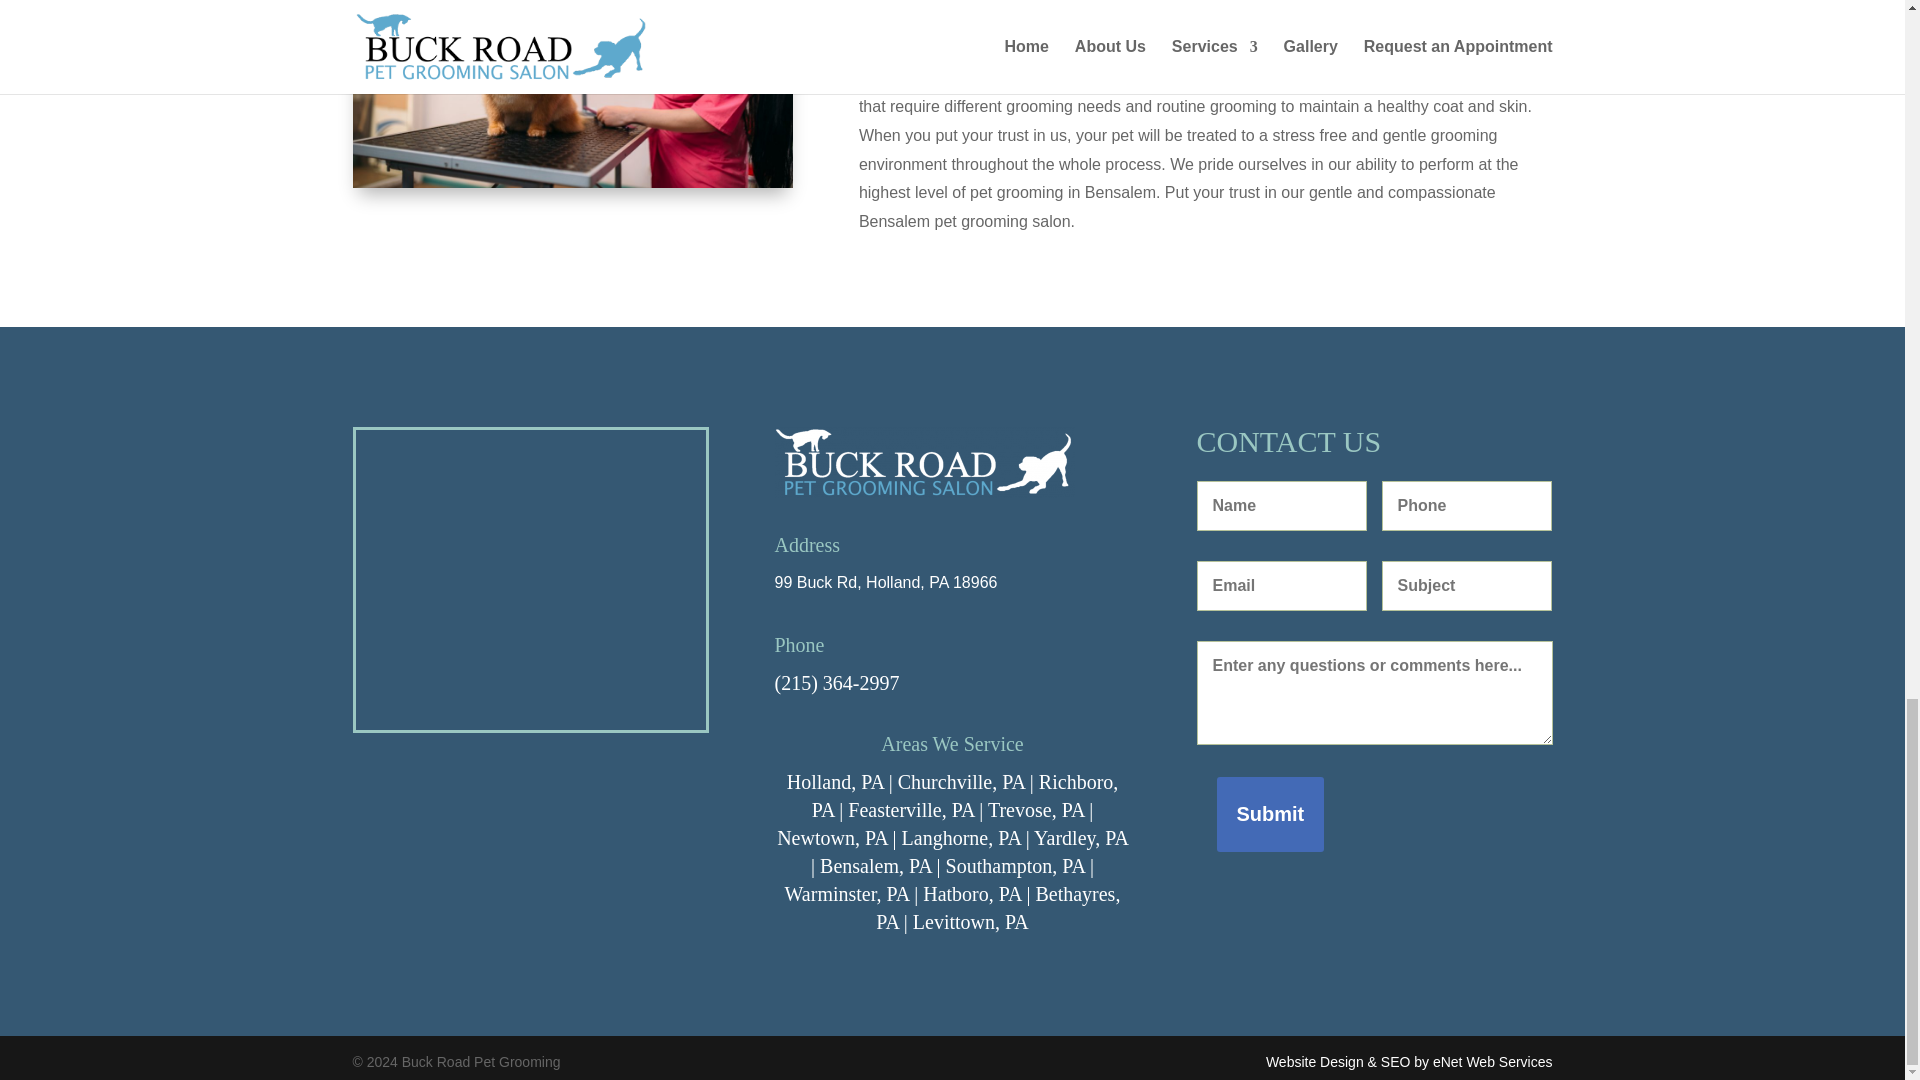 This screenshot has width=1920, height=1080. I want to click on Richboro, PA, so click(966, 796).